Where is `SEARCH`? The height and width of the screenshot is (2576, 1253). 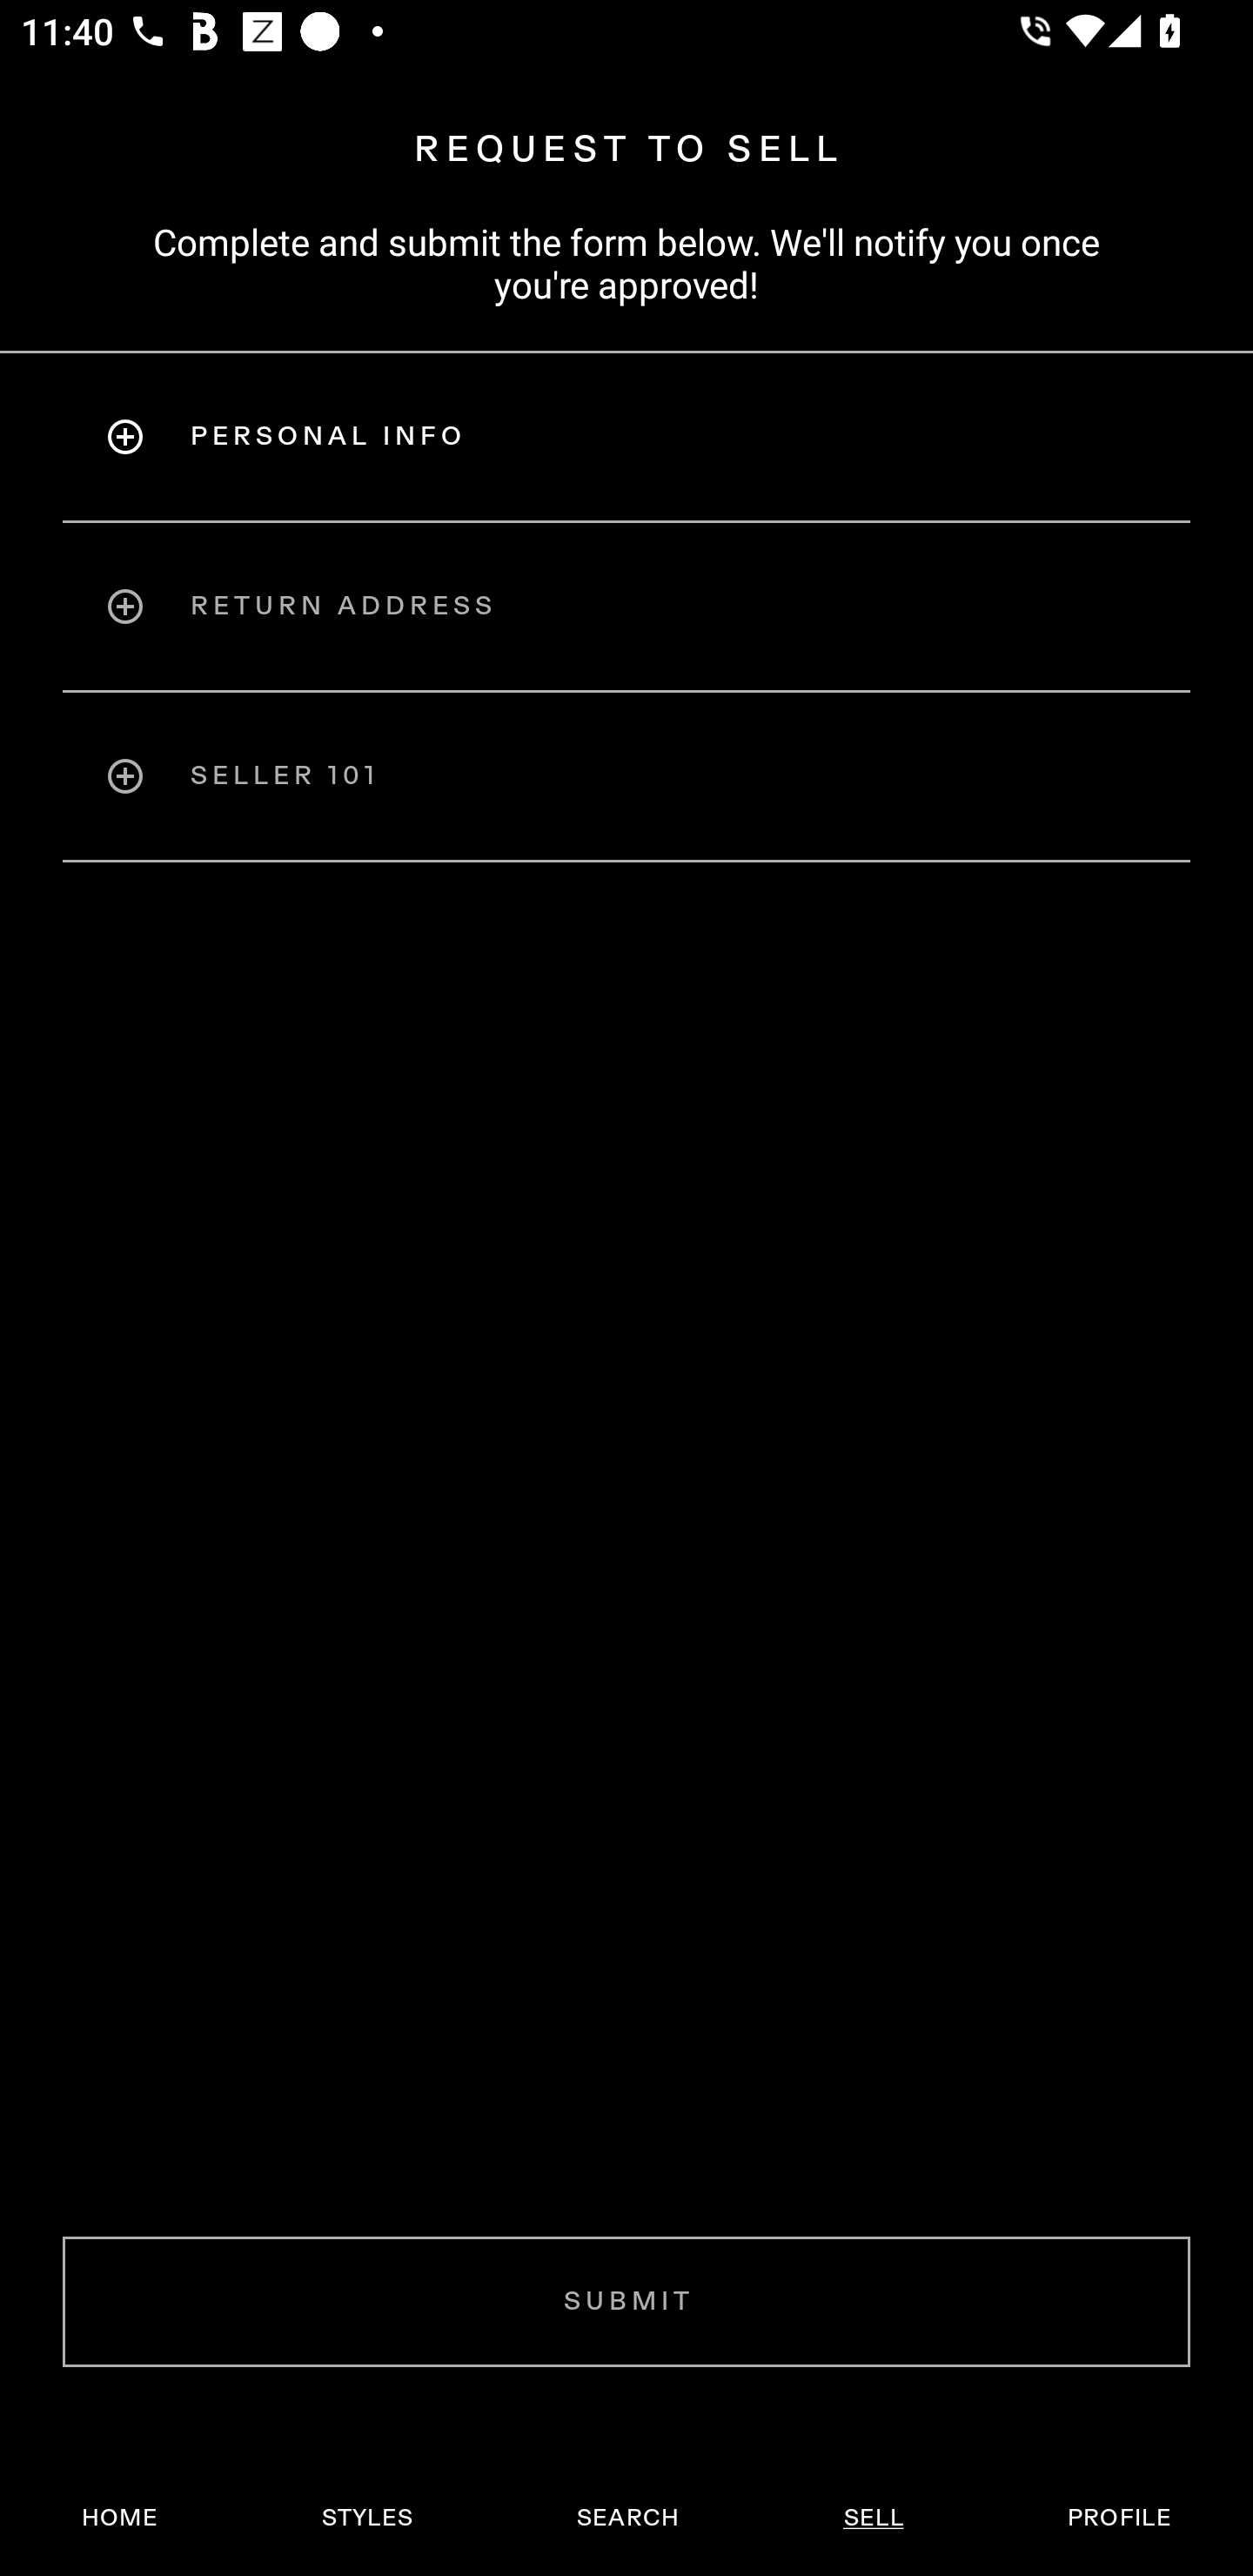
SEARCH is located at coordinates (627, 2518).